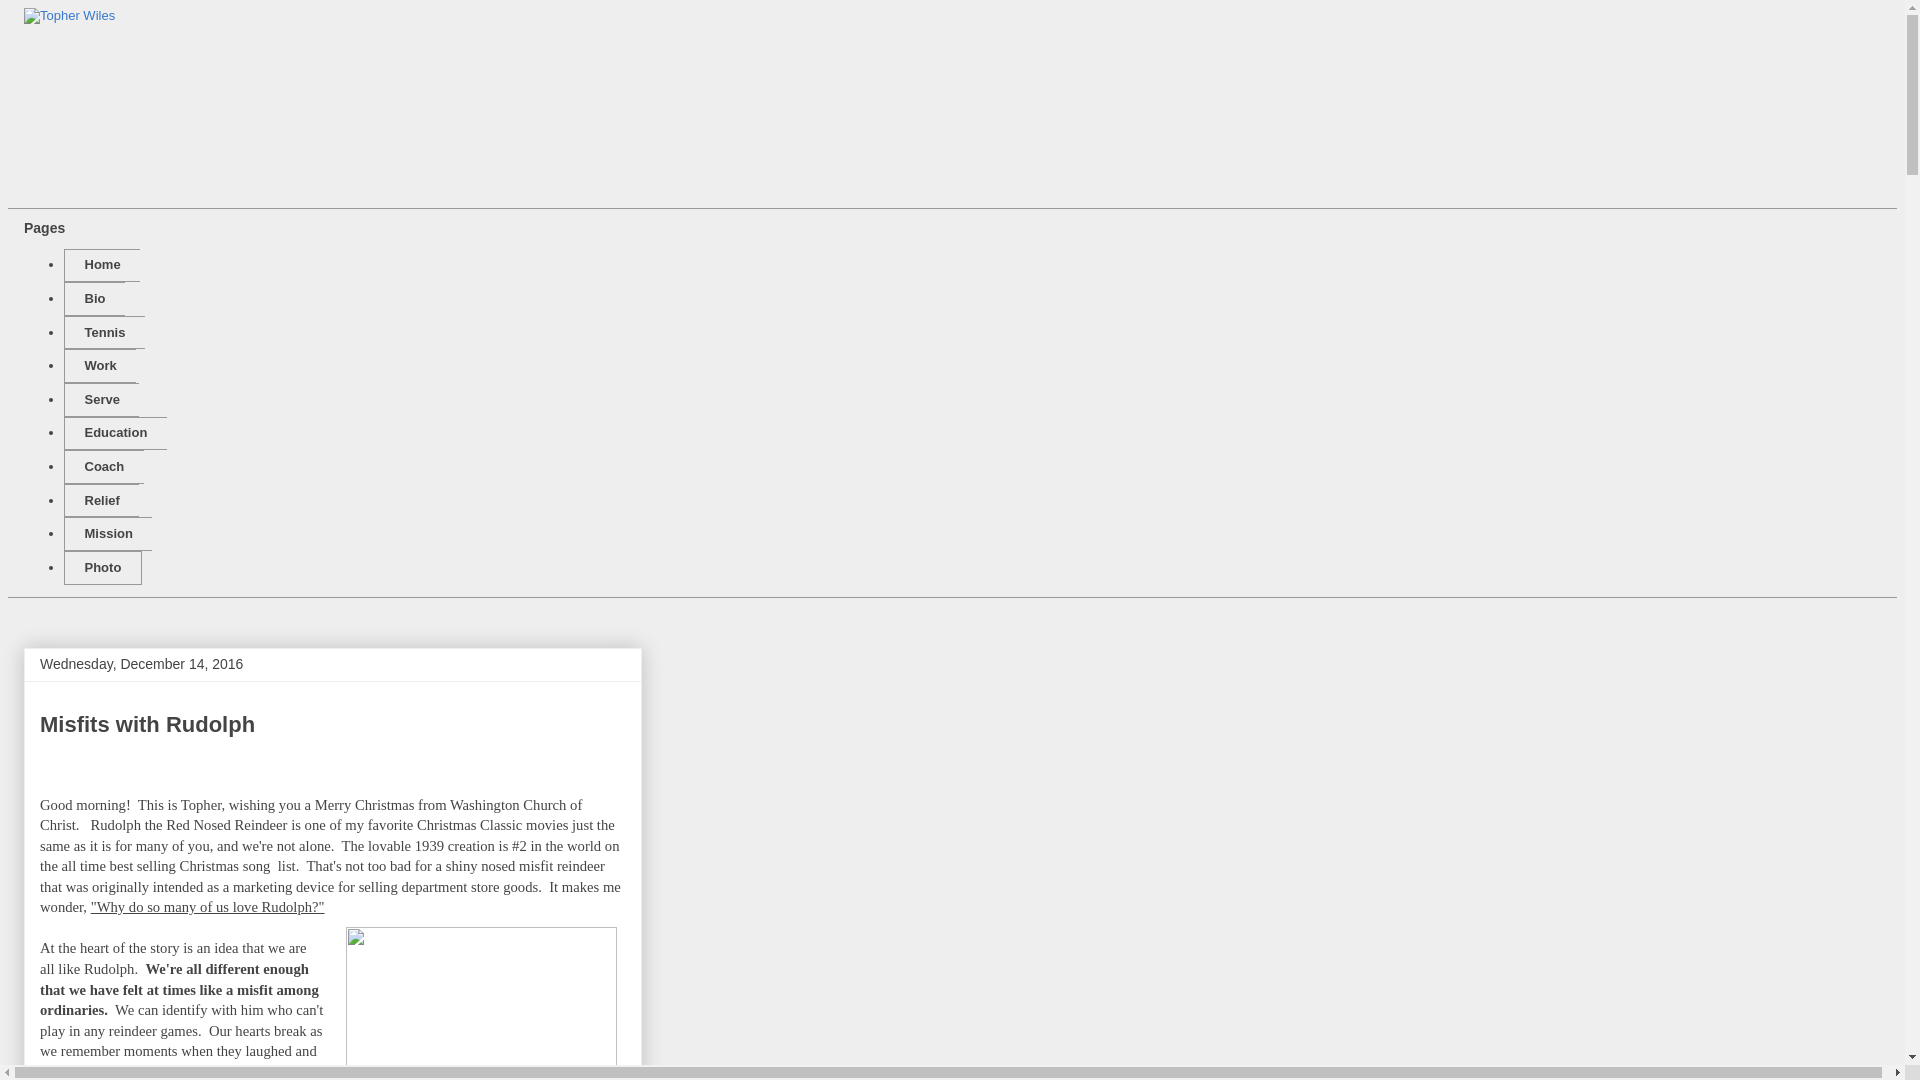 Image resolution: width=1920 pixels, height=1080 pixels. What do you see at coordinates (102, 568) in the screenshot?
I see `Photo` at bounding box center [102, 568].